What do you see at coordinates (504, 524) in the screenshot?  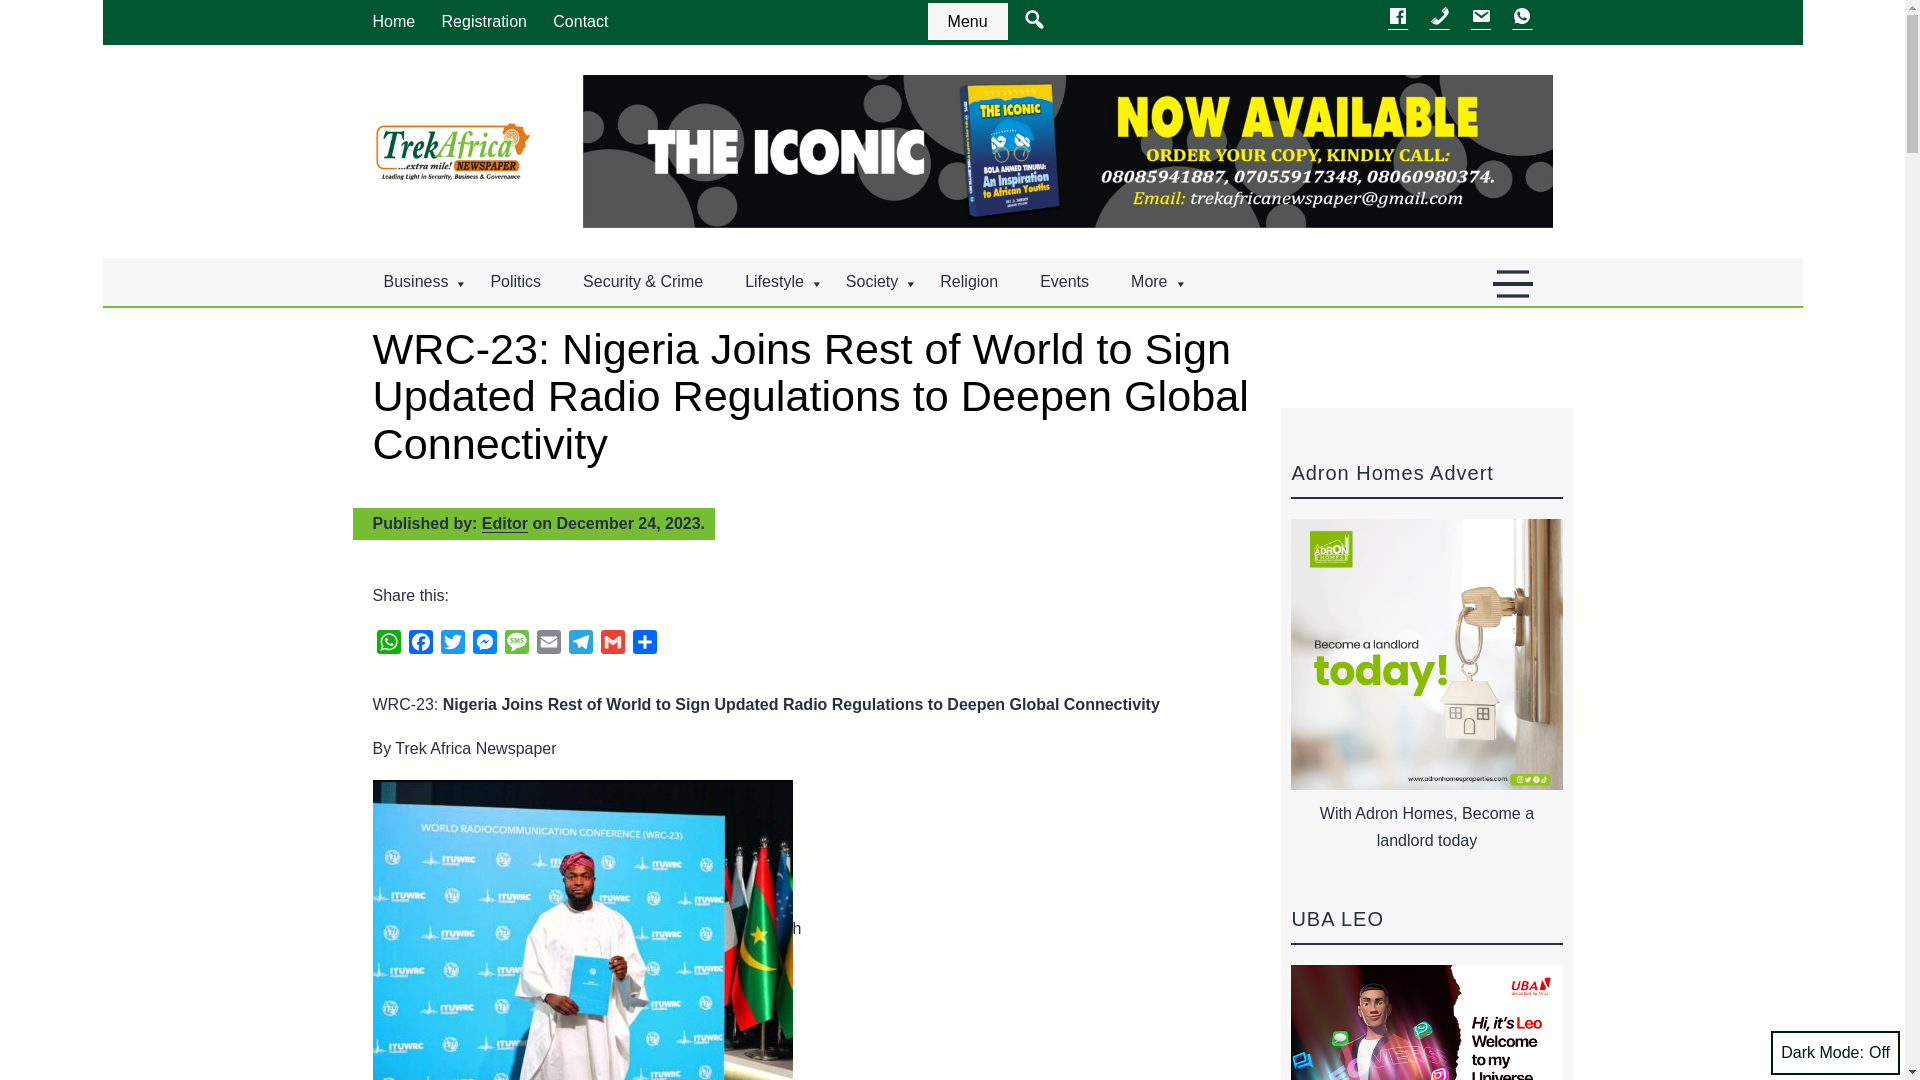 I see `Posts by Editor` at bounding box center [504, 524].